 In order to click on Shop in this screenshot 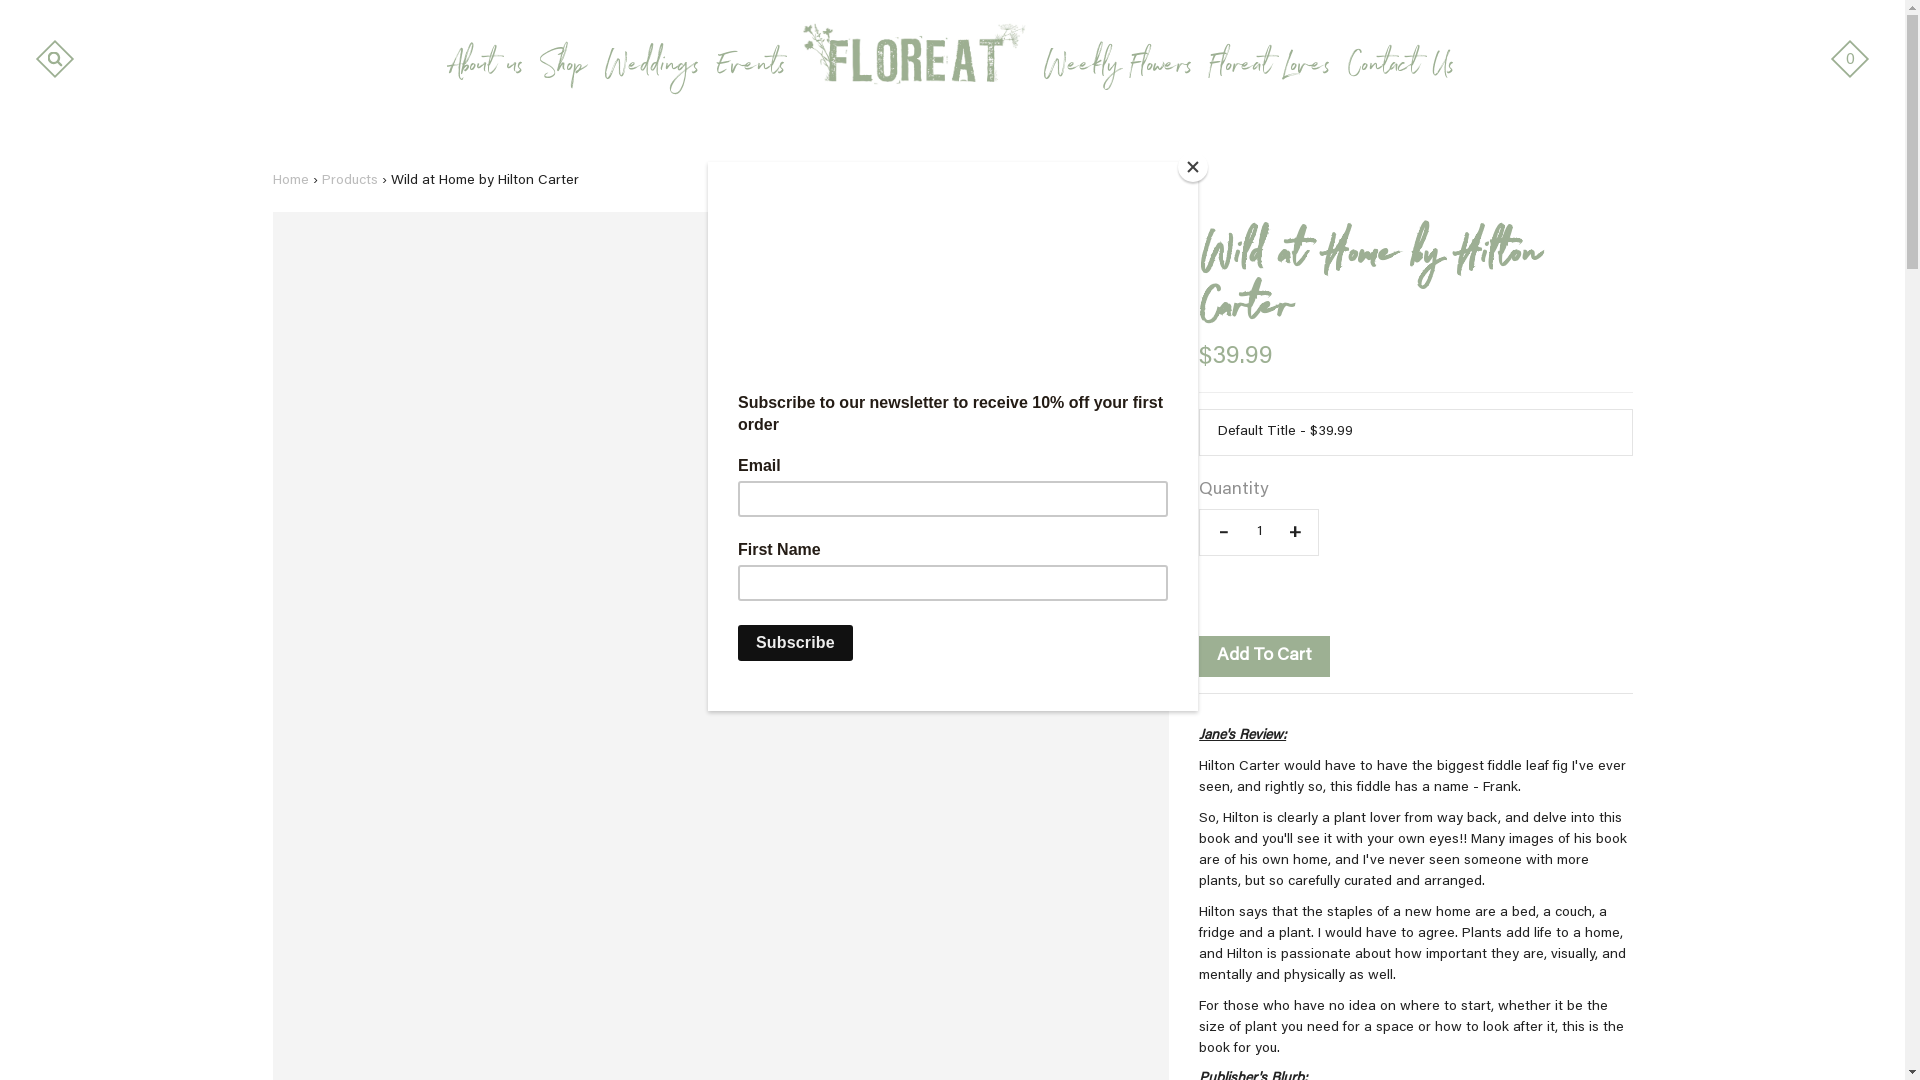, I will do `click(564, 69)`.